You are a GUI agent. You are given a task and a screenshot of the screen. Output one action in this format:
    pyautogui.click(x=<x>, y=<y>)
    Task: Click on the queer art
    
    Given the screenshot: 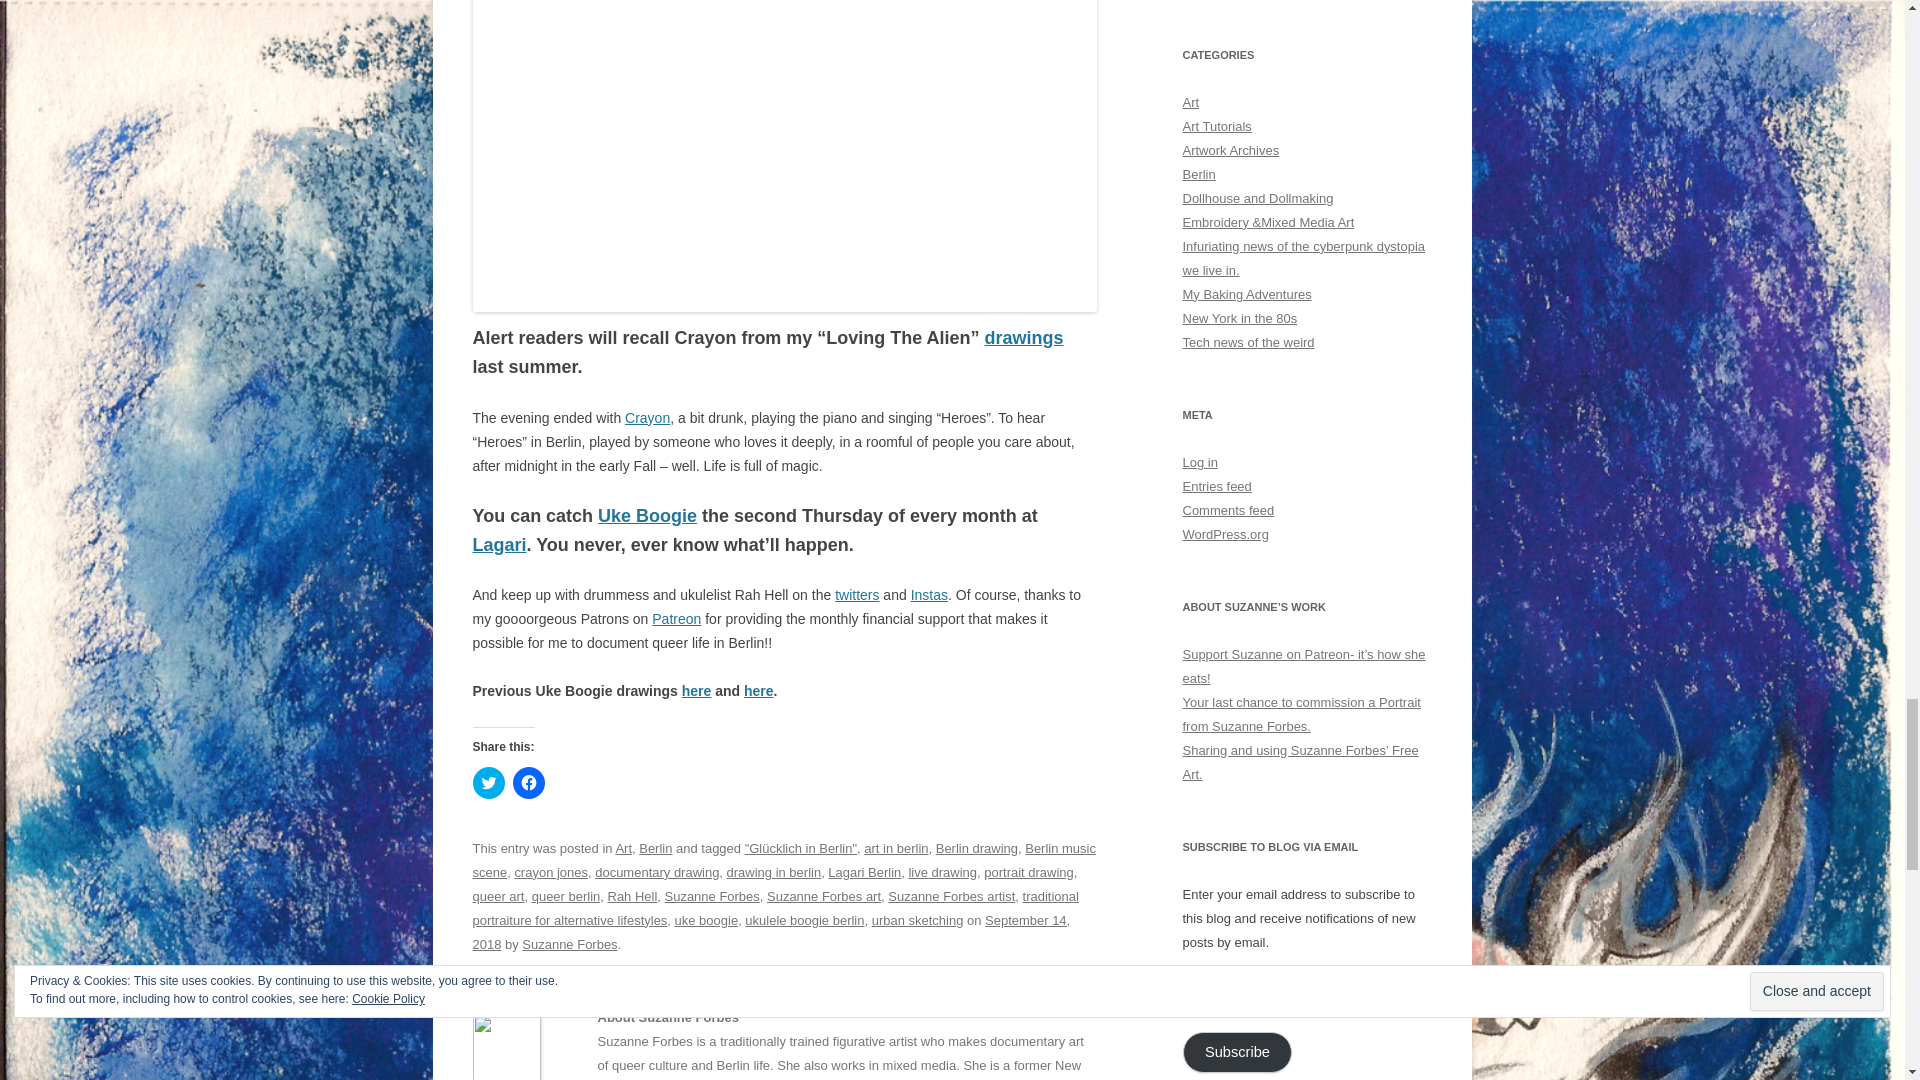 What is the action you would take?
    pyautogui.click(x=498, y=896)
    